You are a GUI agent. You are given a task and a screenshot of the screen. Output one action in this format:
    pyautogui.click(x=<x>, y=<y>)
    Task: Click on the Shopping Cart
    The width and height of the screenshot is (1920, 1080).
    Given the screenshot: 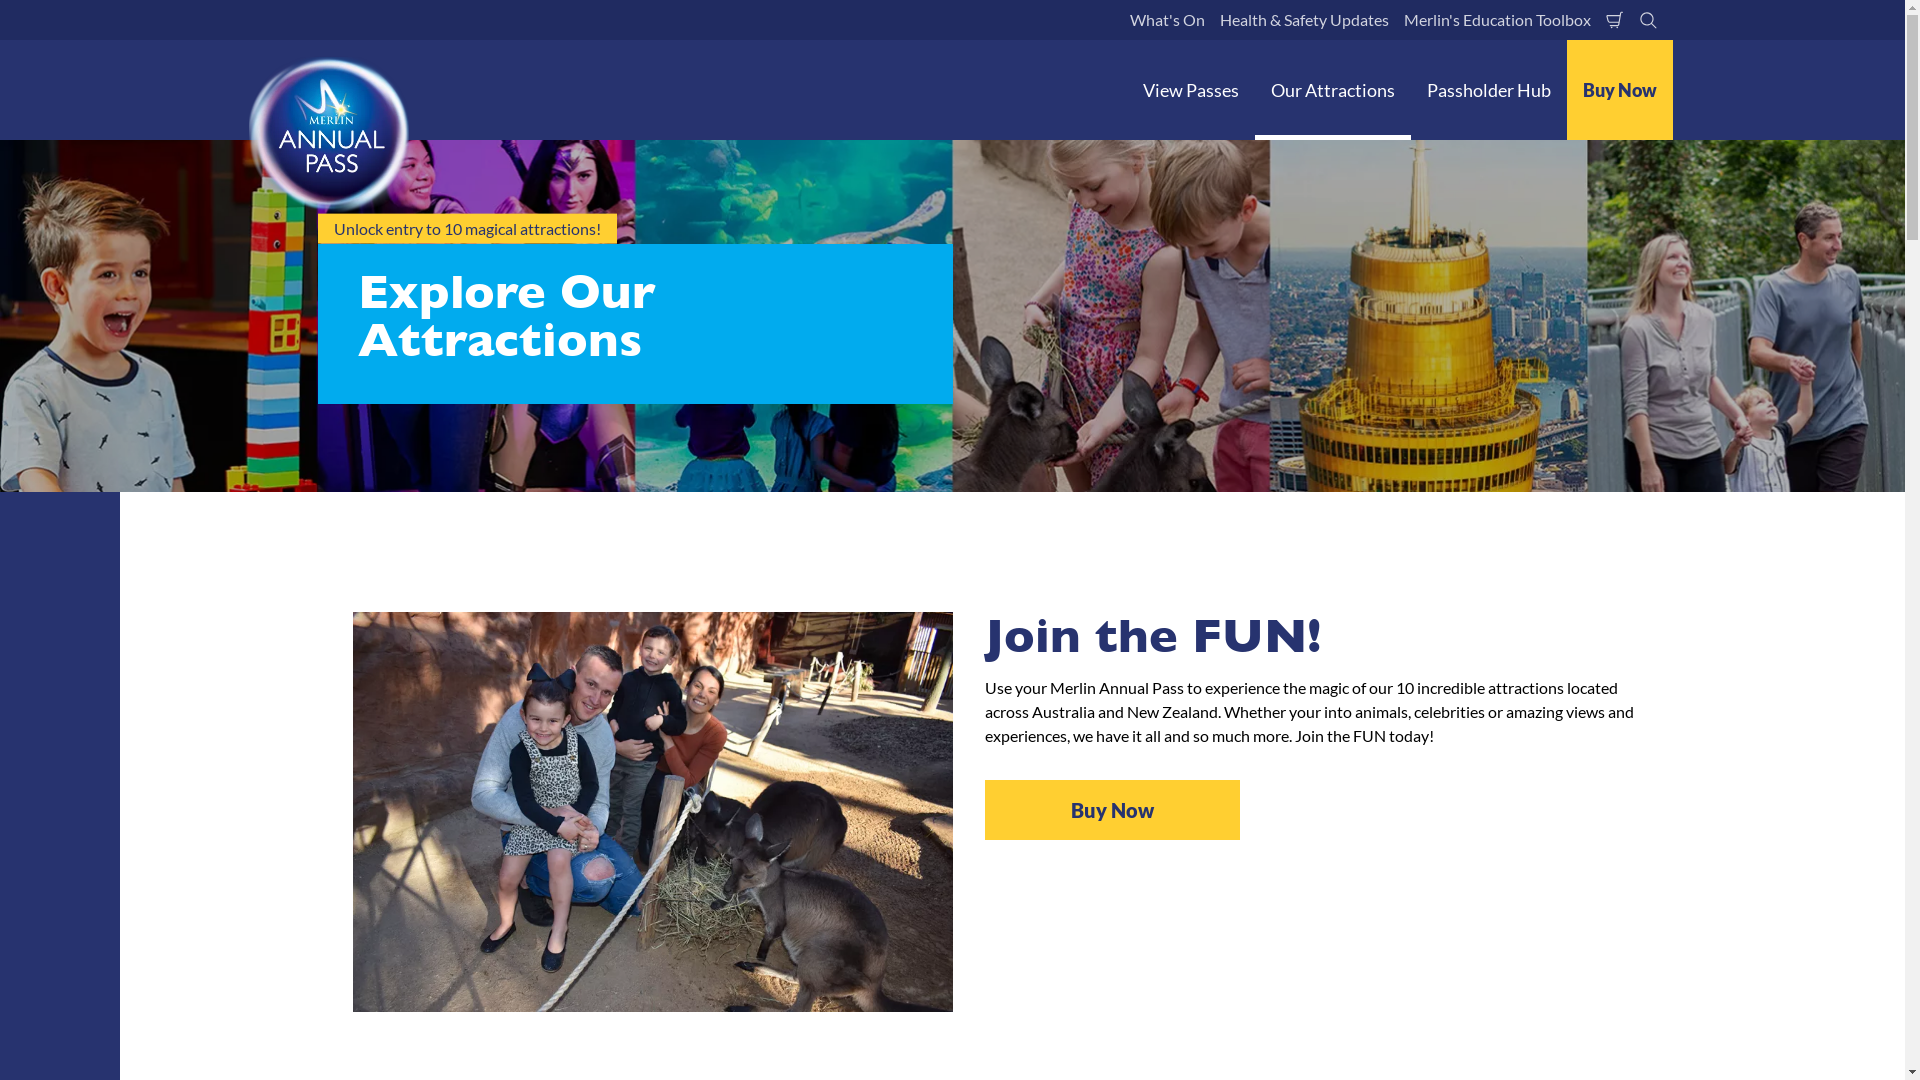 What is the action you would take?
    pyautogui.click(x=1614, y=20)
    